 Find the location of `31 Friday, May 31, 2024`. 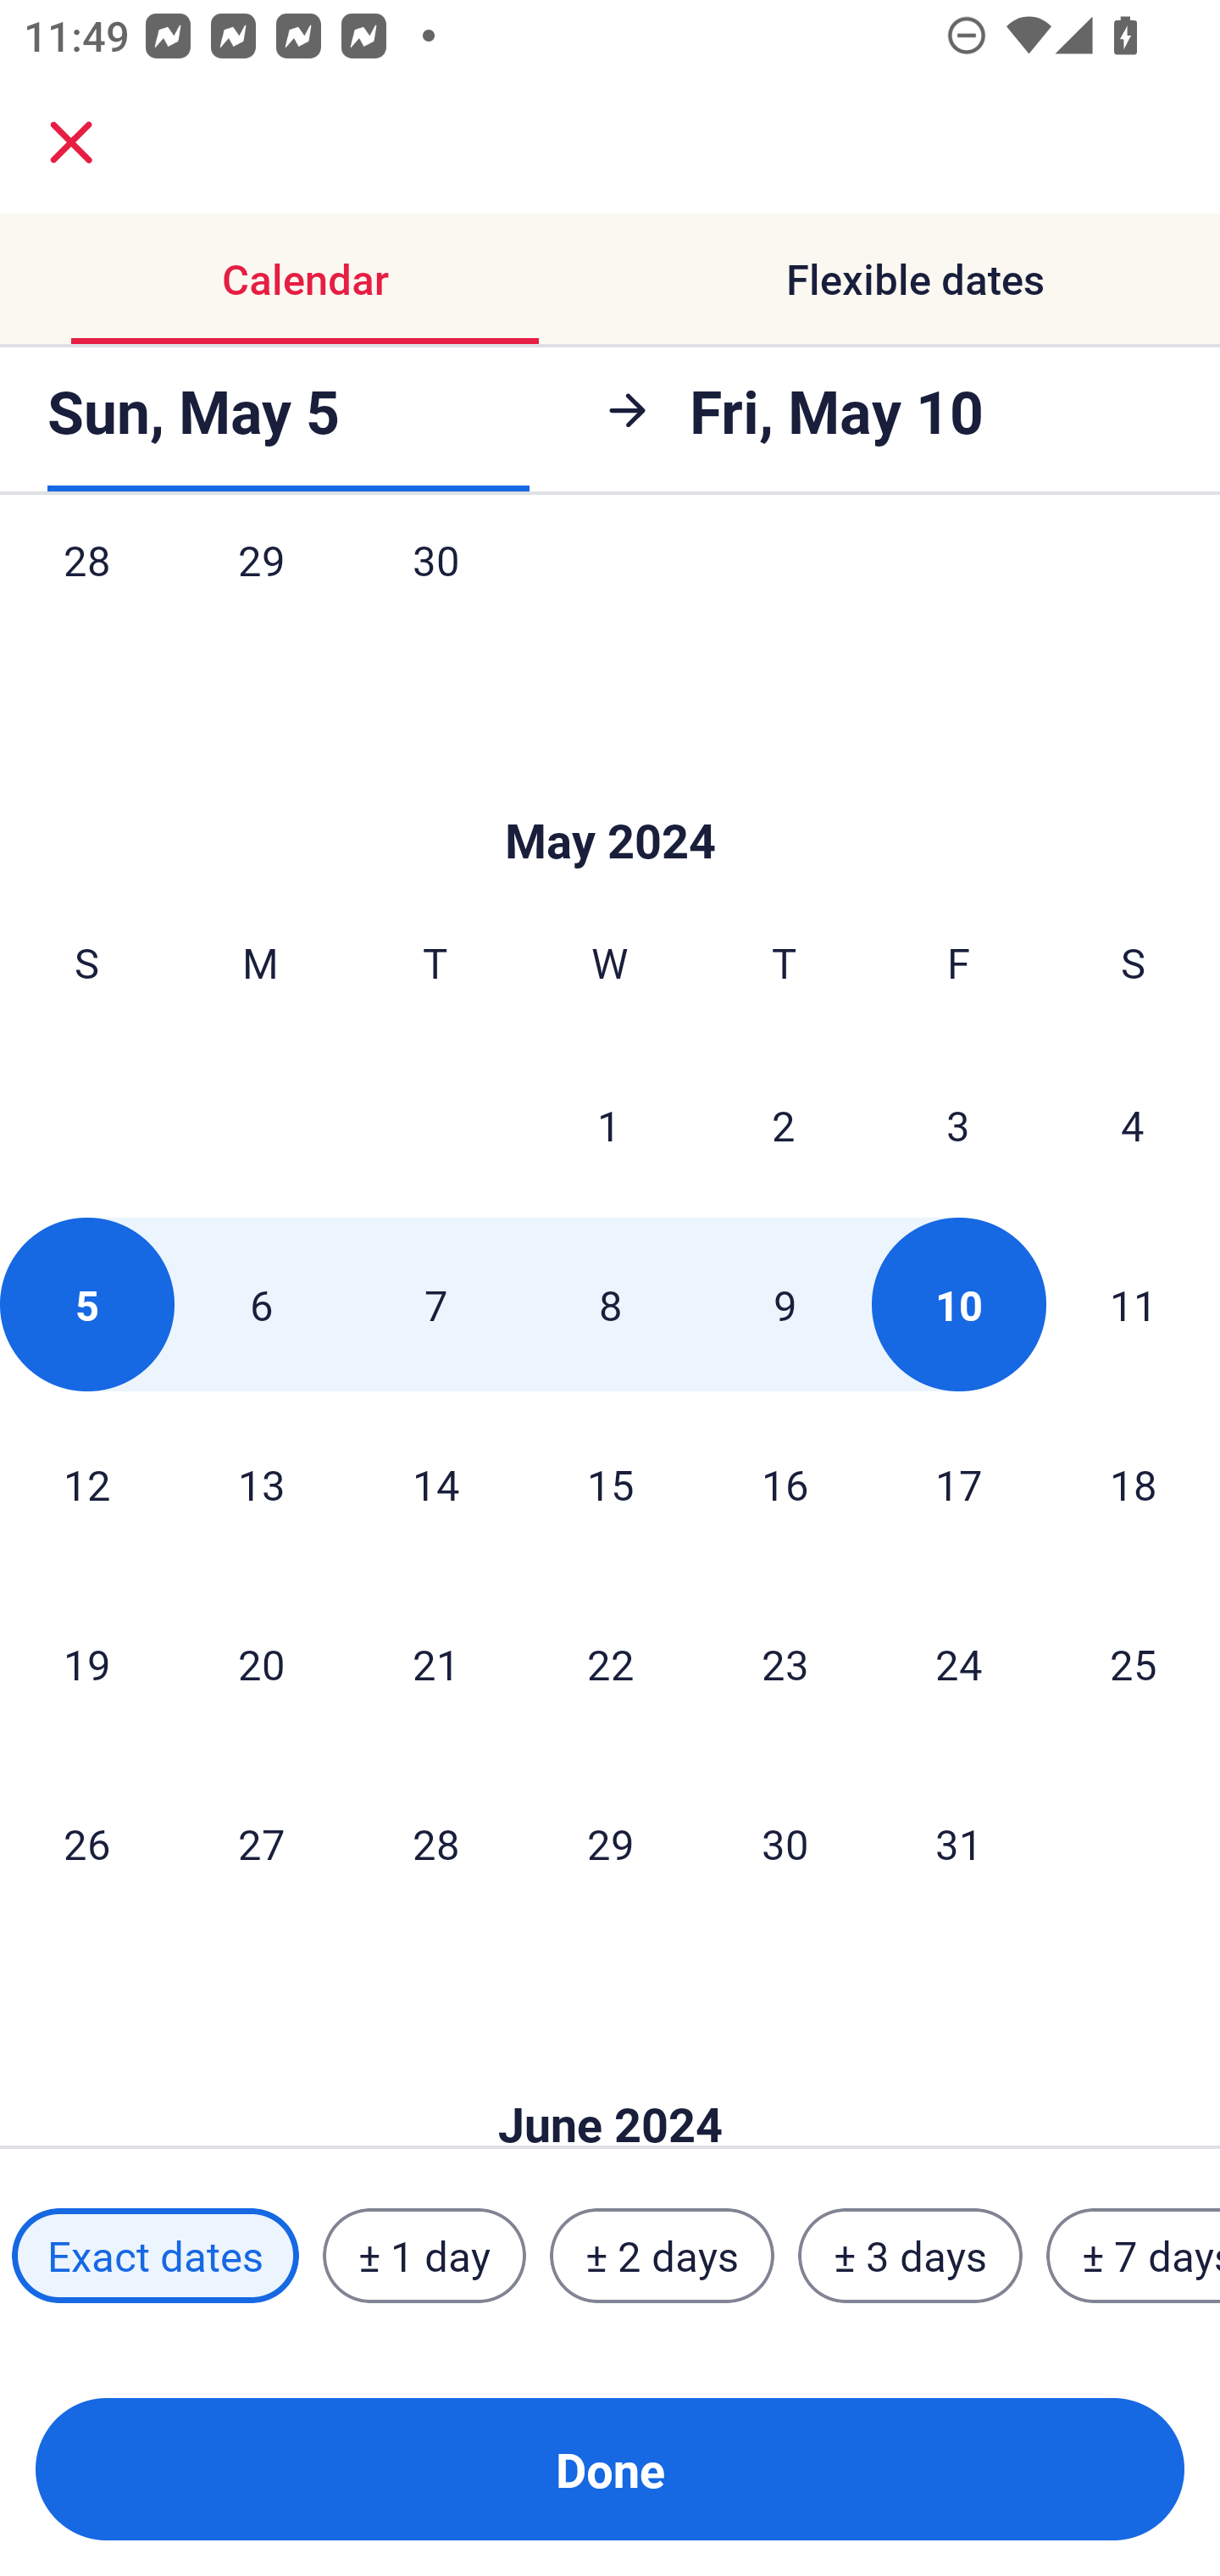

31 Friday, May 31, 2024 is located at coordinates (959, 1842).